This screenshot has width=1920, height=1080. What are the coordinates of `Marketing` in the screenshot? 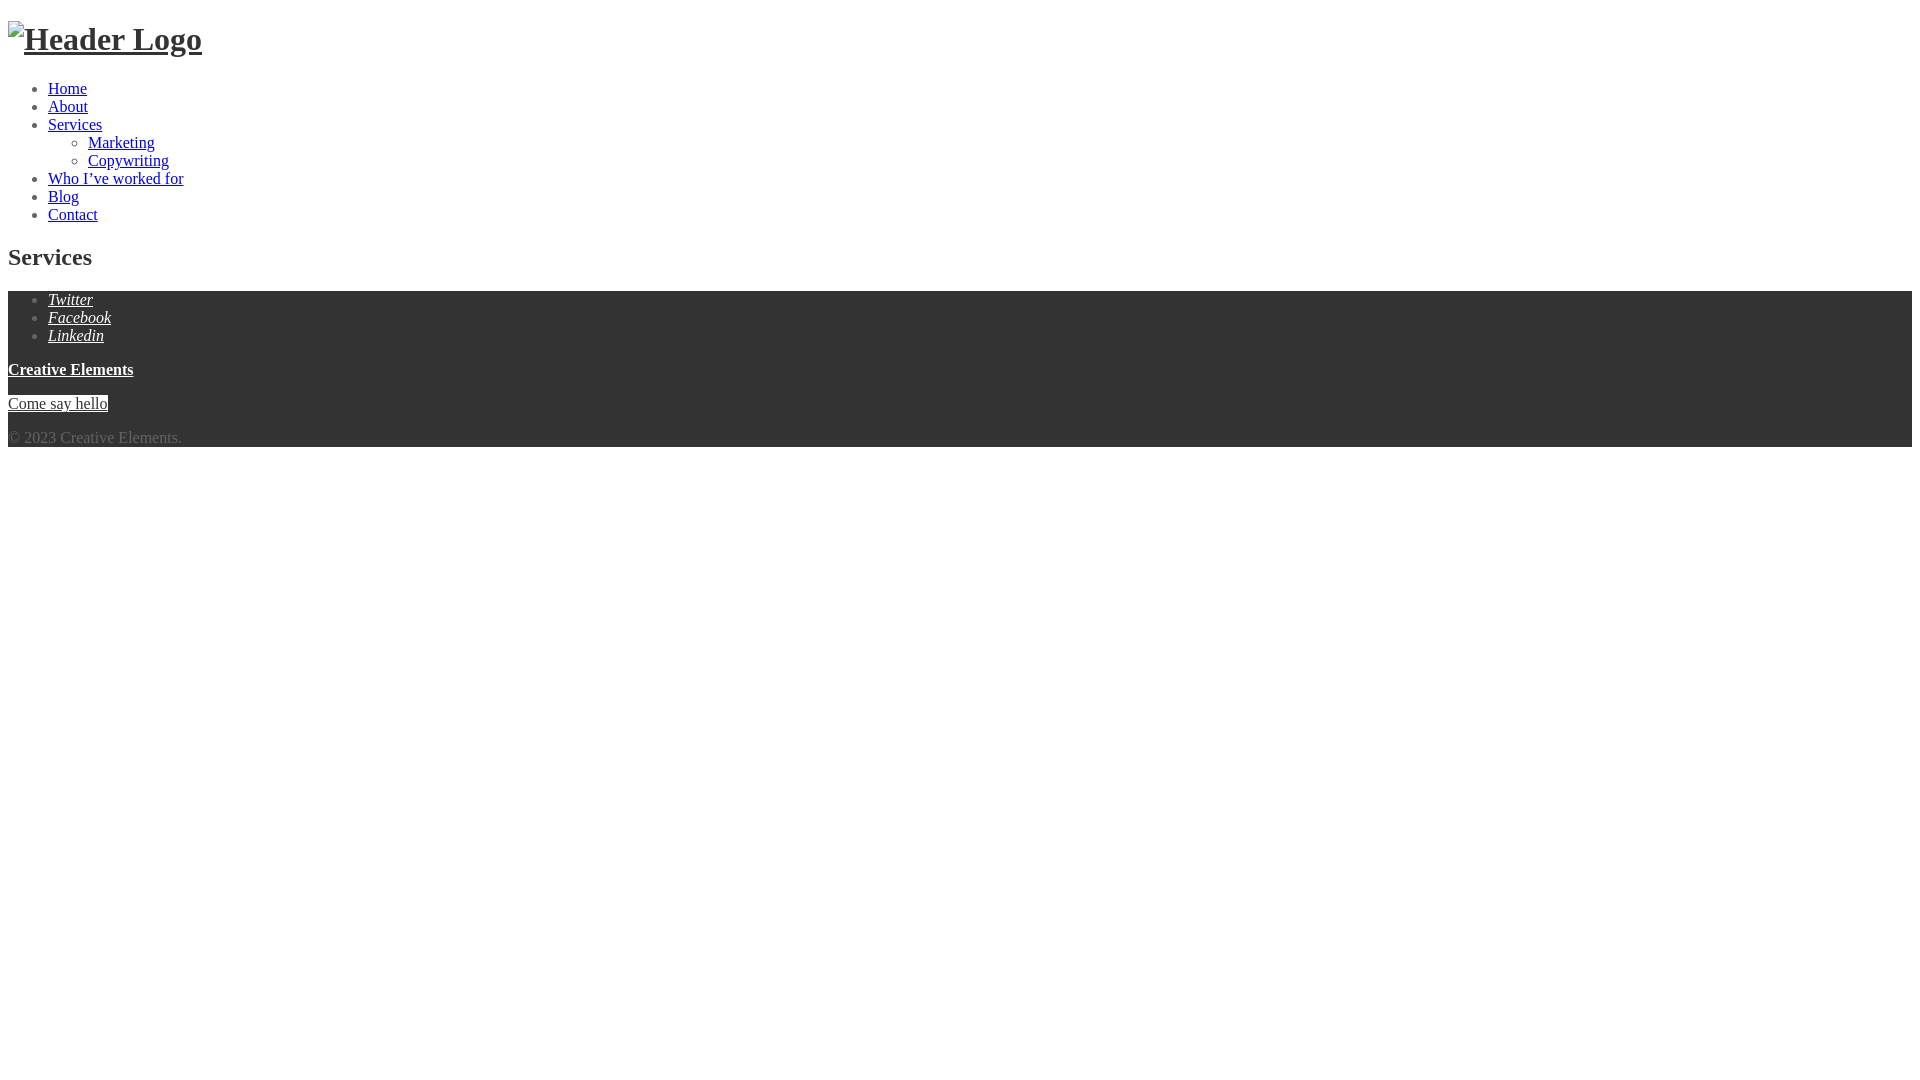 It's located at (122, 142).